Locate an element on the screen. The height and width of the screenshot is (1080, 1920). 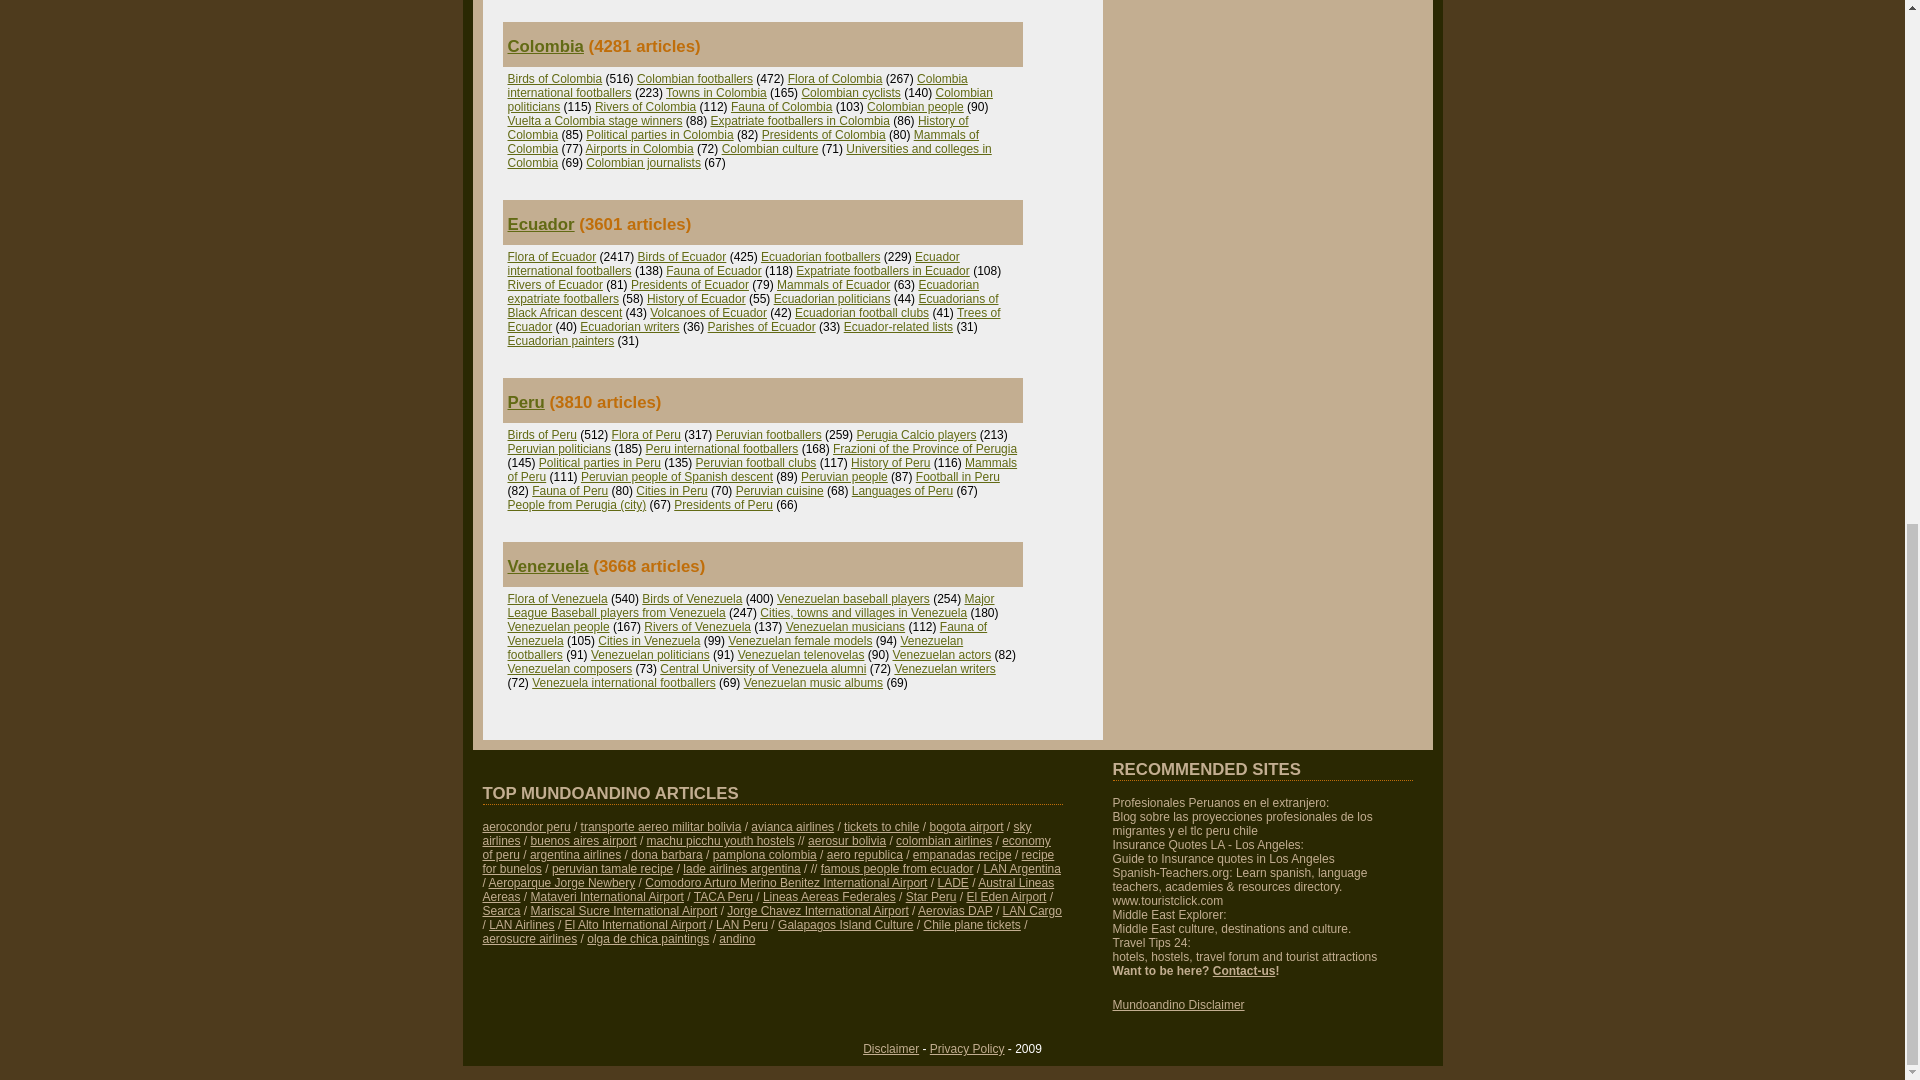
Airlines of Chile, tickets, flights is located at coordinates (882, 826).